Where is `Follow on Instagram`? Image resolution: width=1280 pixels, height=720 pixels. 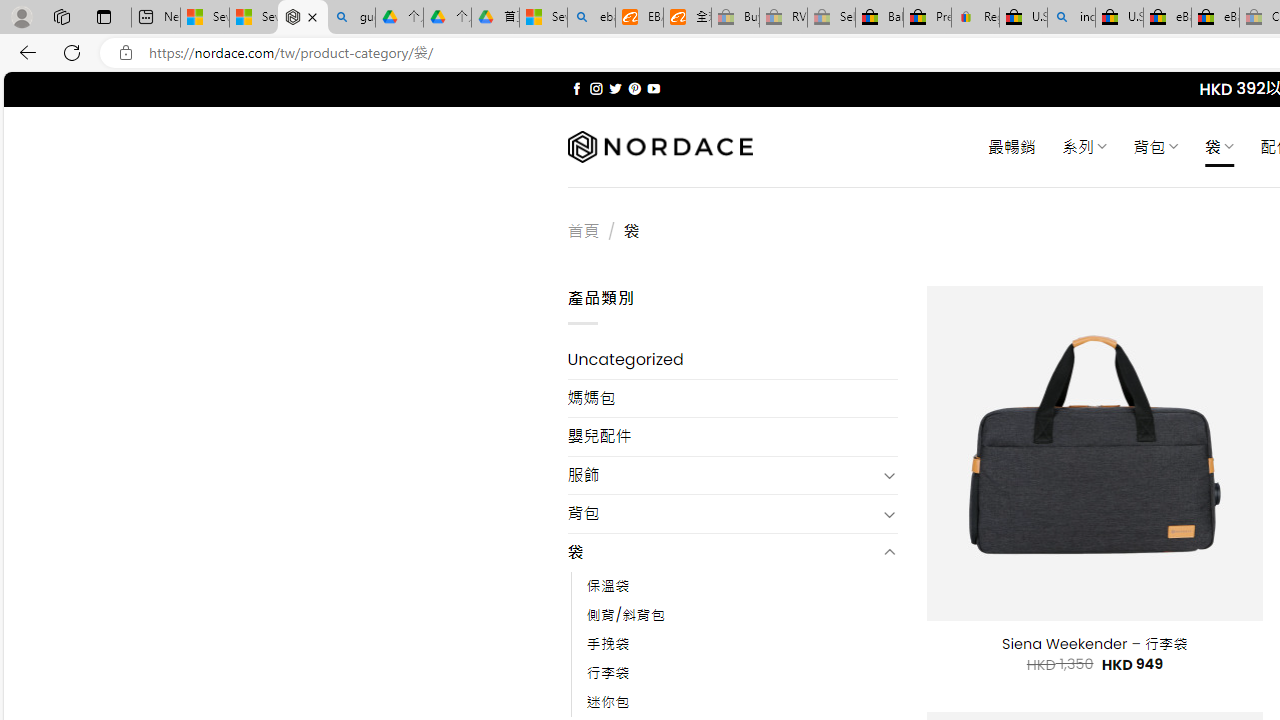 Follow on Instagram is located at coordinates (596, 88).